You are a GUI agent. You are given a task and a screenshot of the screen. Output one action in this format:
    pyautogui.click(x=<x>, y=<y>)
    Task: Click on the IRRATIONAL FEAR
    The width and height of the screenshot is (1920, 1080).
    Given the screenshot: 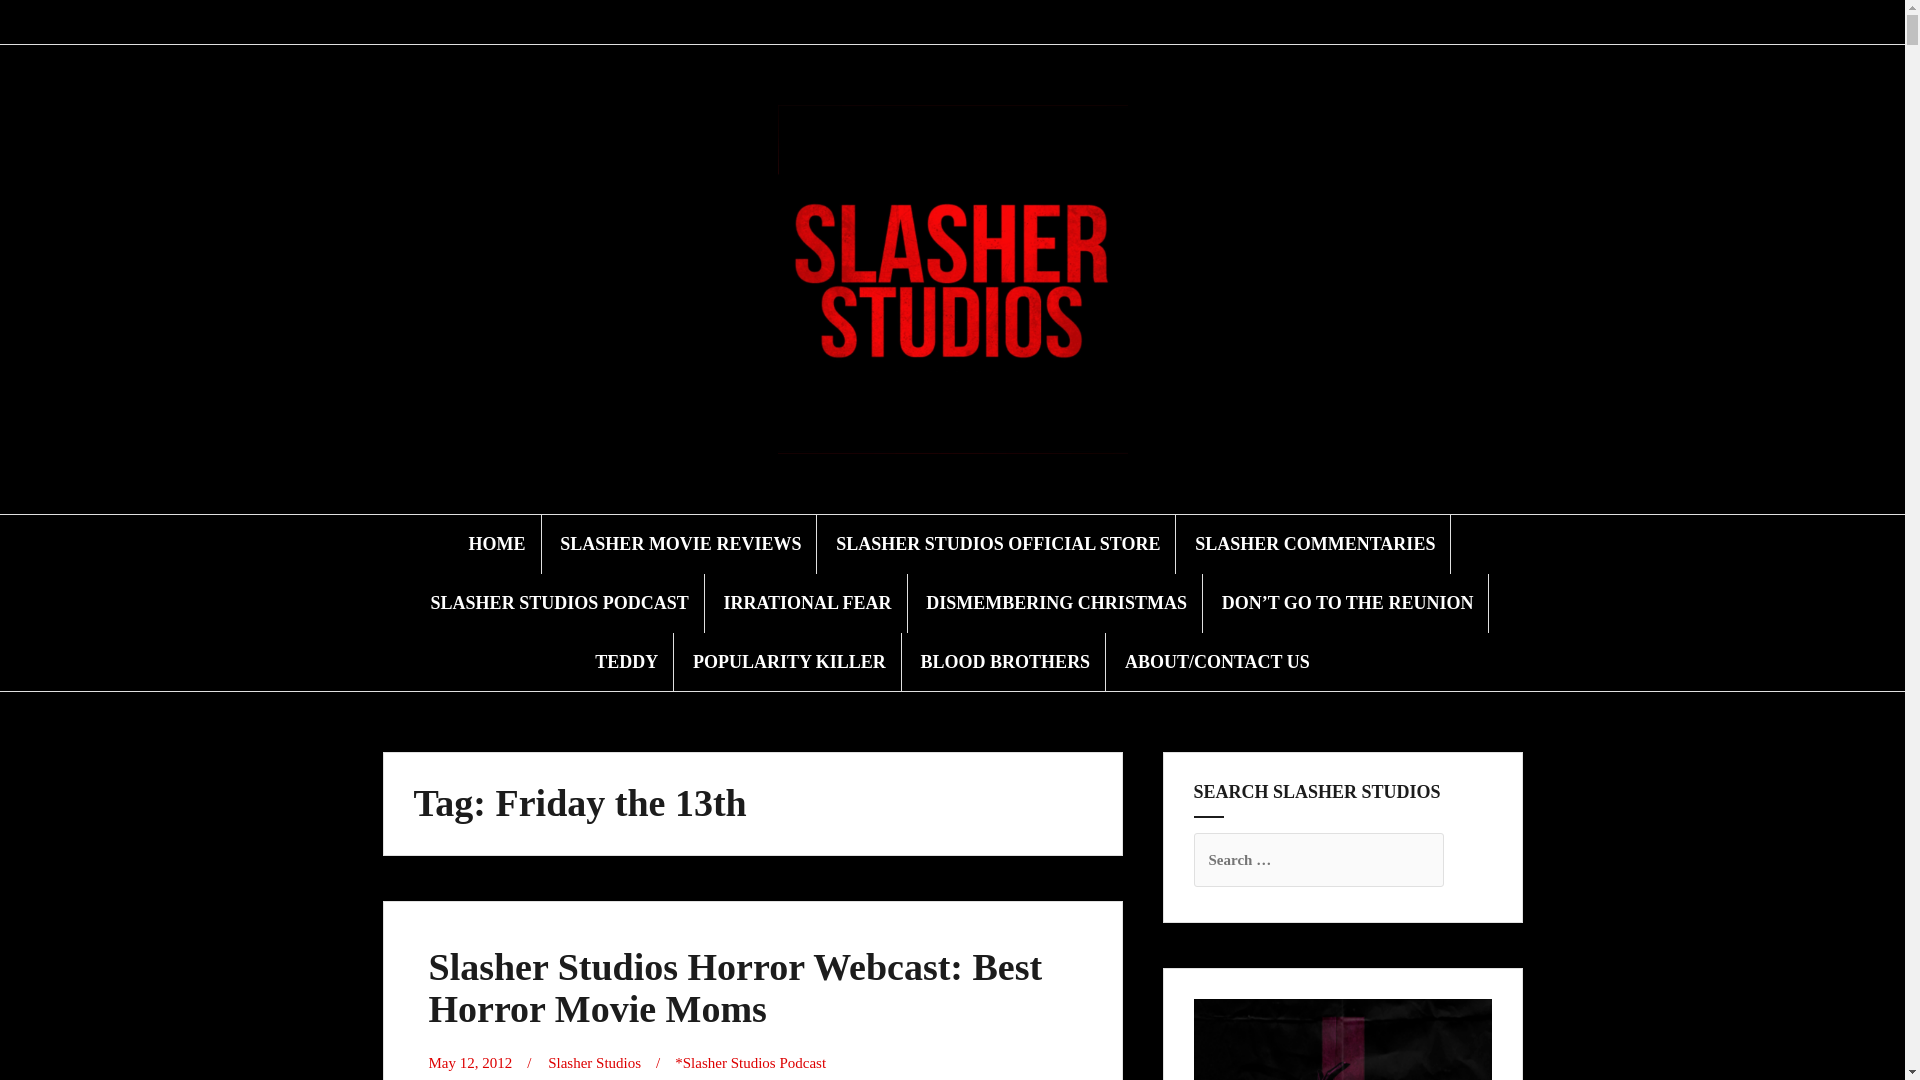 What is the action you would take?
    pyautogui.click(x=806, y=602)
    